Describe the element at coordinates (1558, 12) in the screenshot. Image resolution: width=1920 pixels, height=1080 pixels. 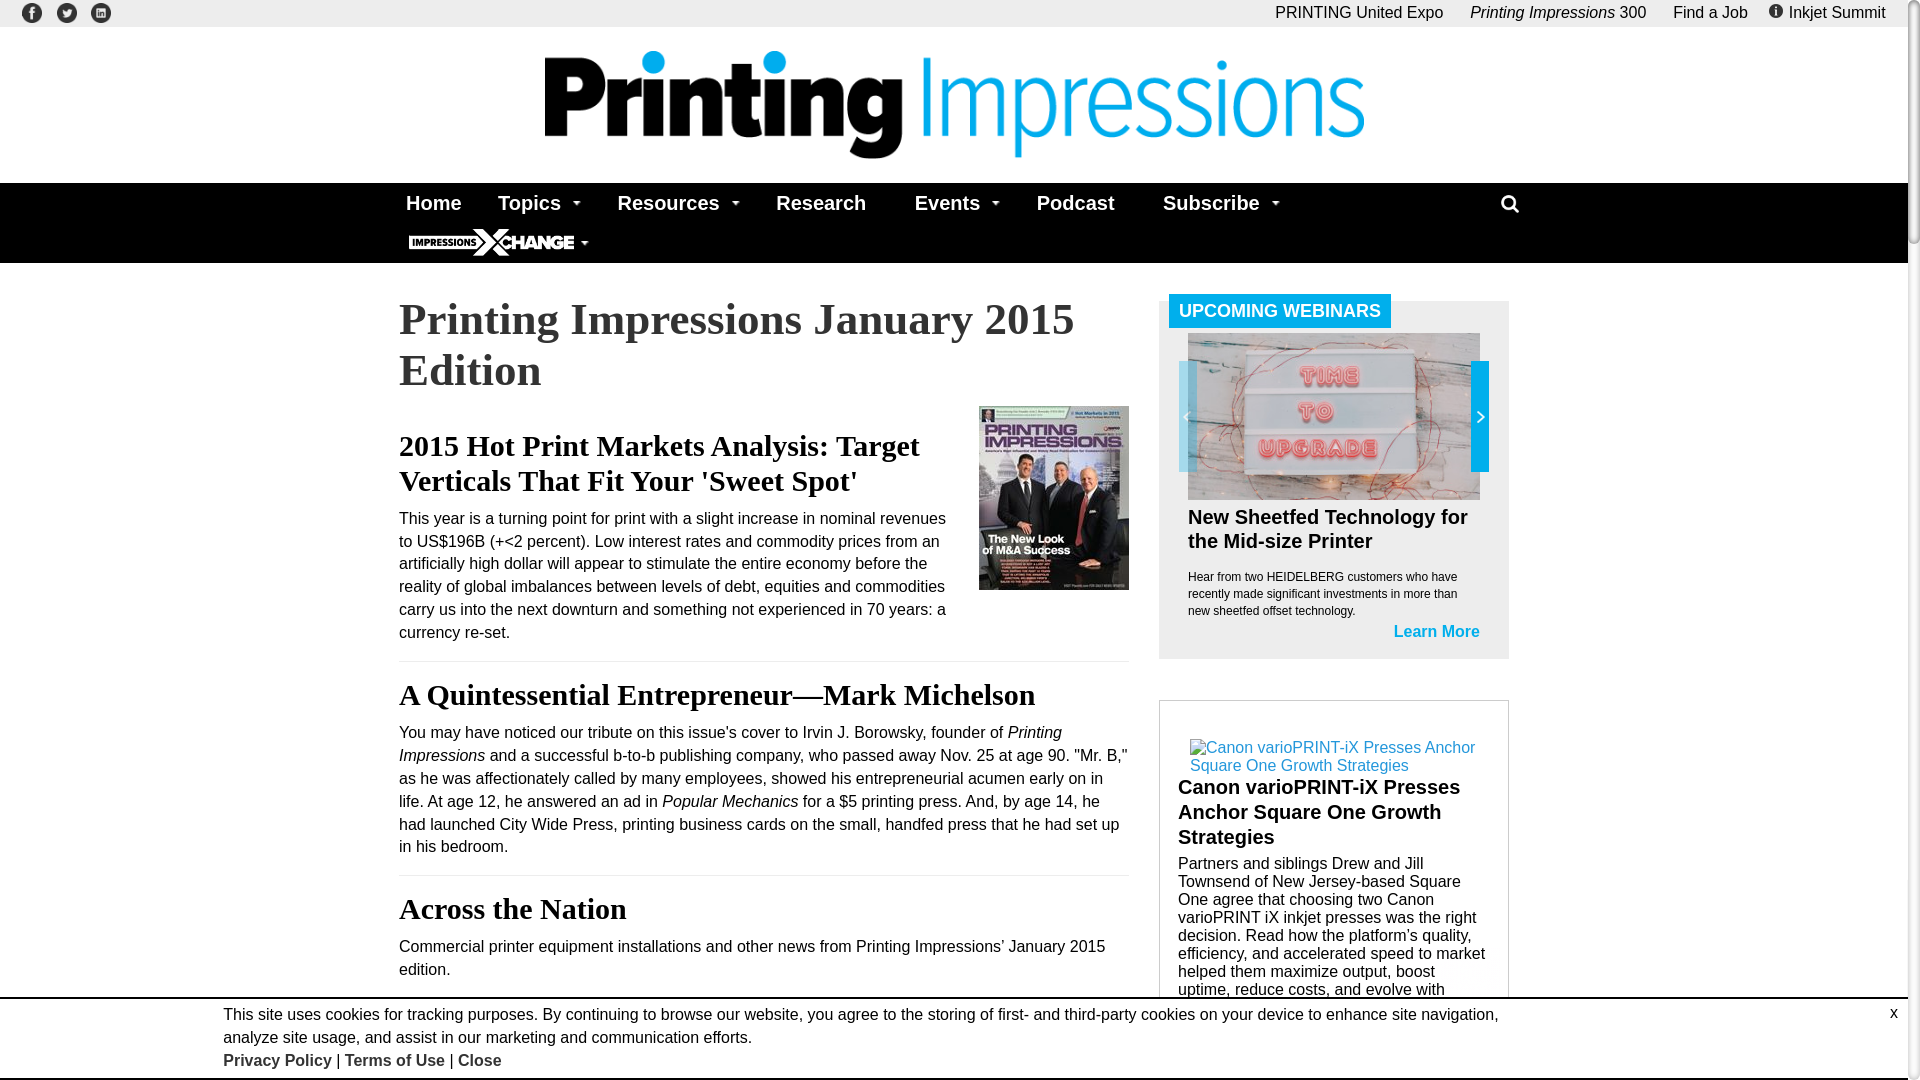
I see `Printing Impressions 300` at that location.